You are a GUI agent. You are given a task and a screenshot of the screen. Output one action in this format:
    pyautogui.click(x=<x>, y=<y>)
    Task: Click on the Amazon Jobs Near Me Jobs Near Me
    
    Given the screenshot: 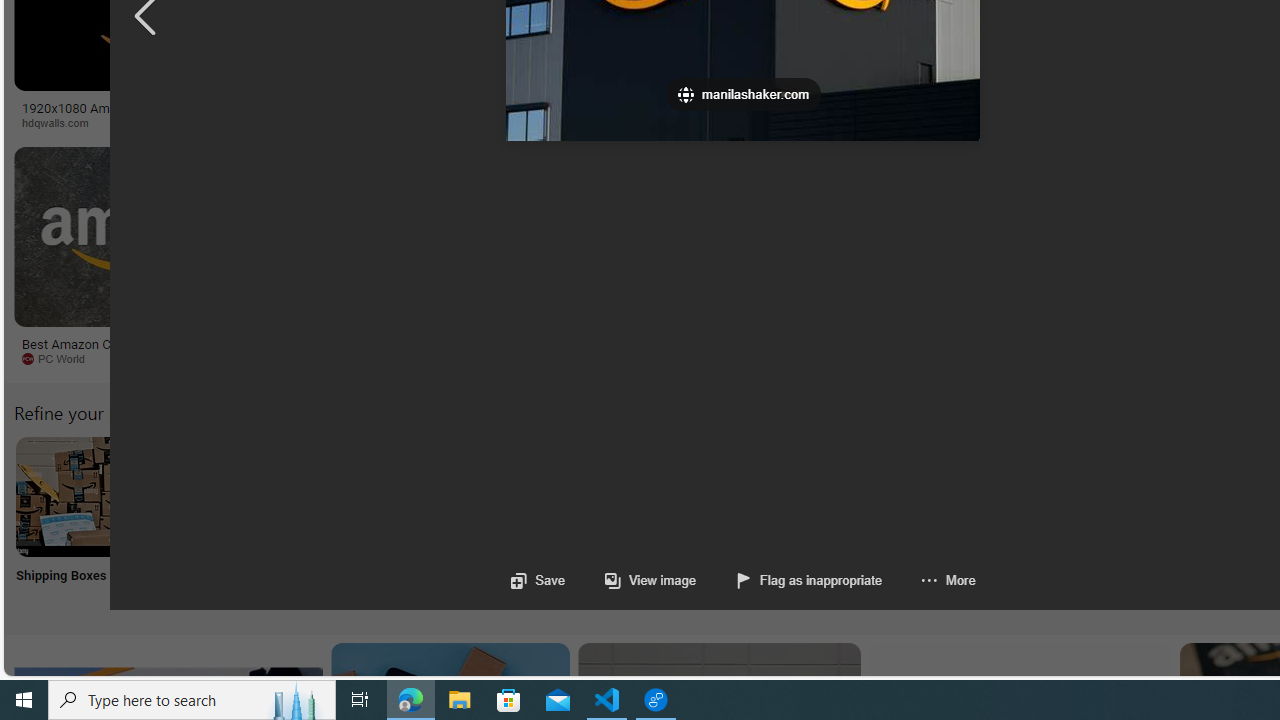 What is the action you would take?
    pyautogui.click(x=604, y=522)
    